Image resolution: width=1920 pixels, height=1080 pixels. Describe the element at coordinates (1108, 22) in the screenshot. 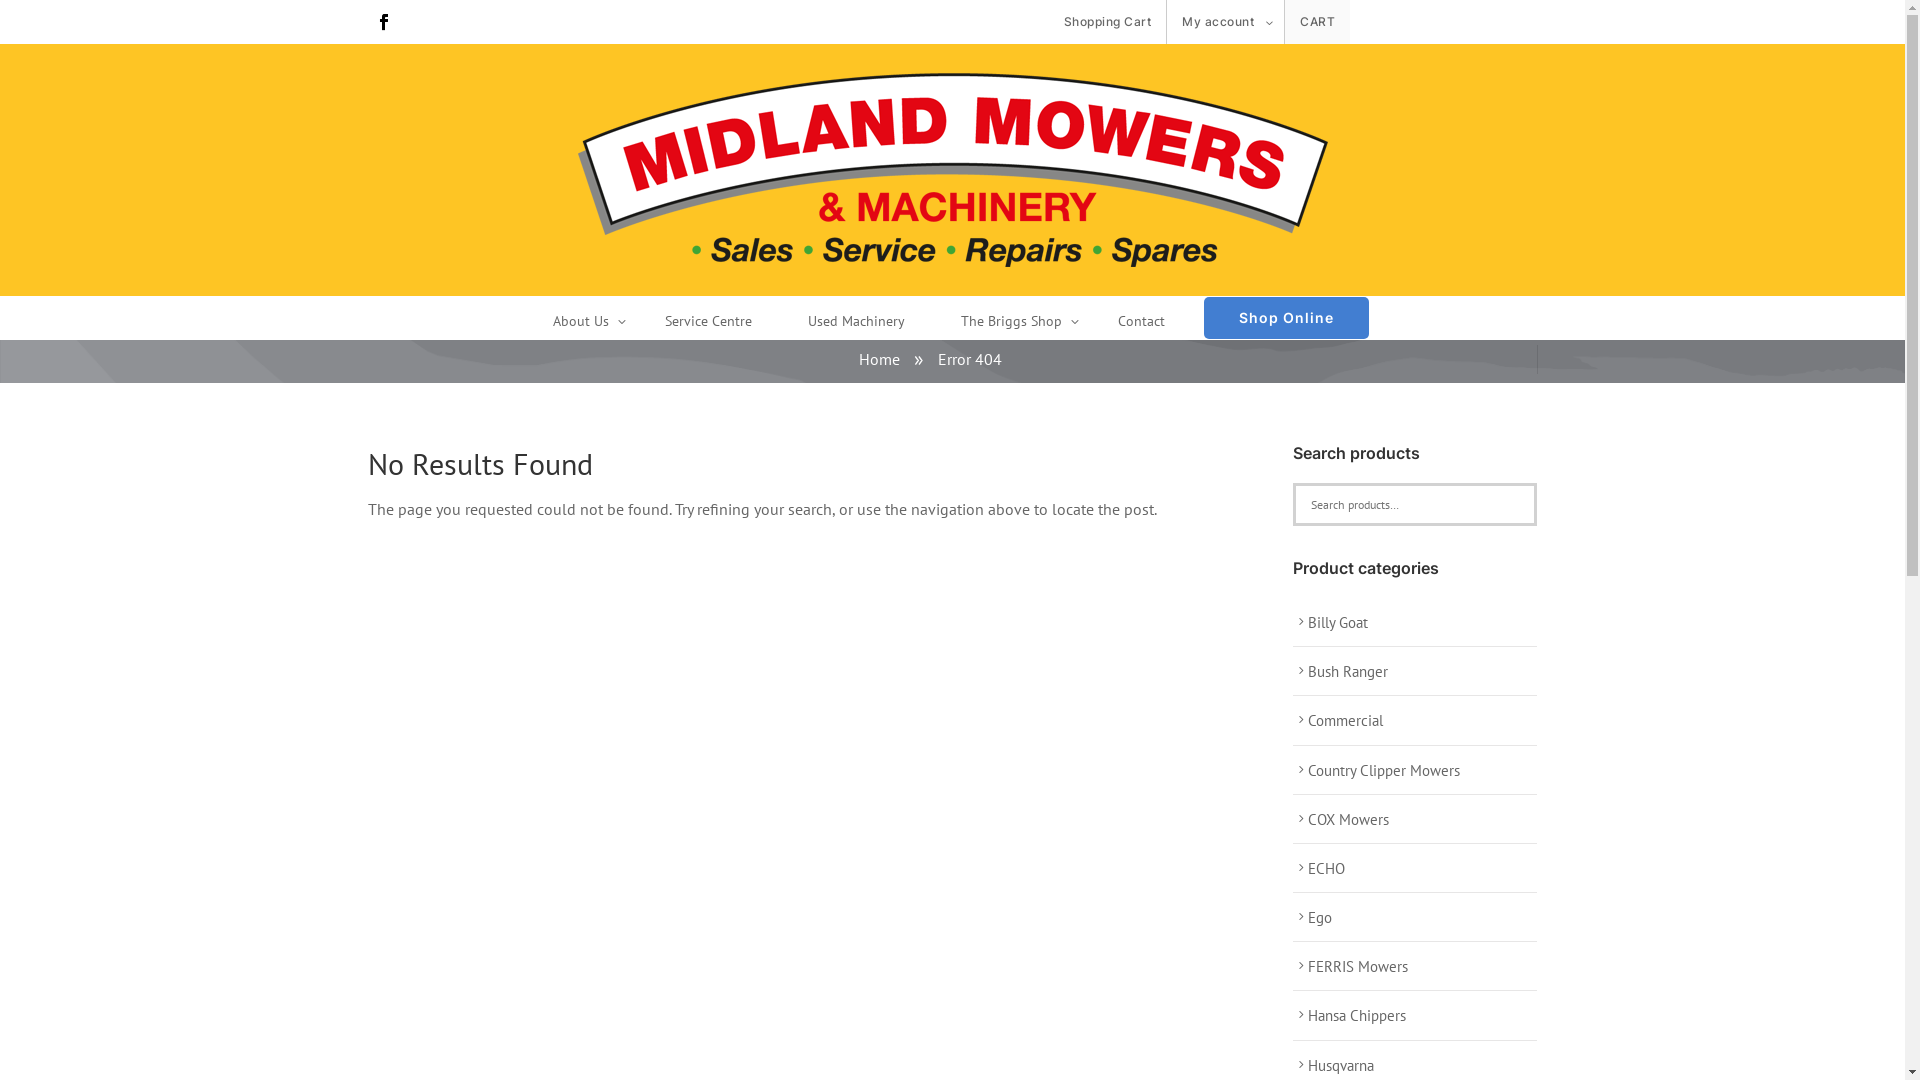

I see `Shopping Cart` at that location.